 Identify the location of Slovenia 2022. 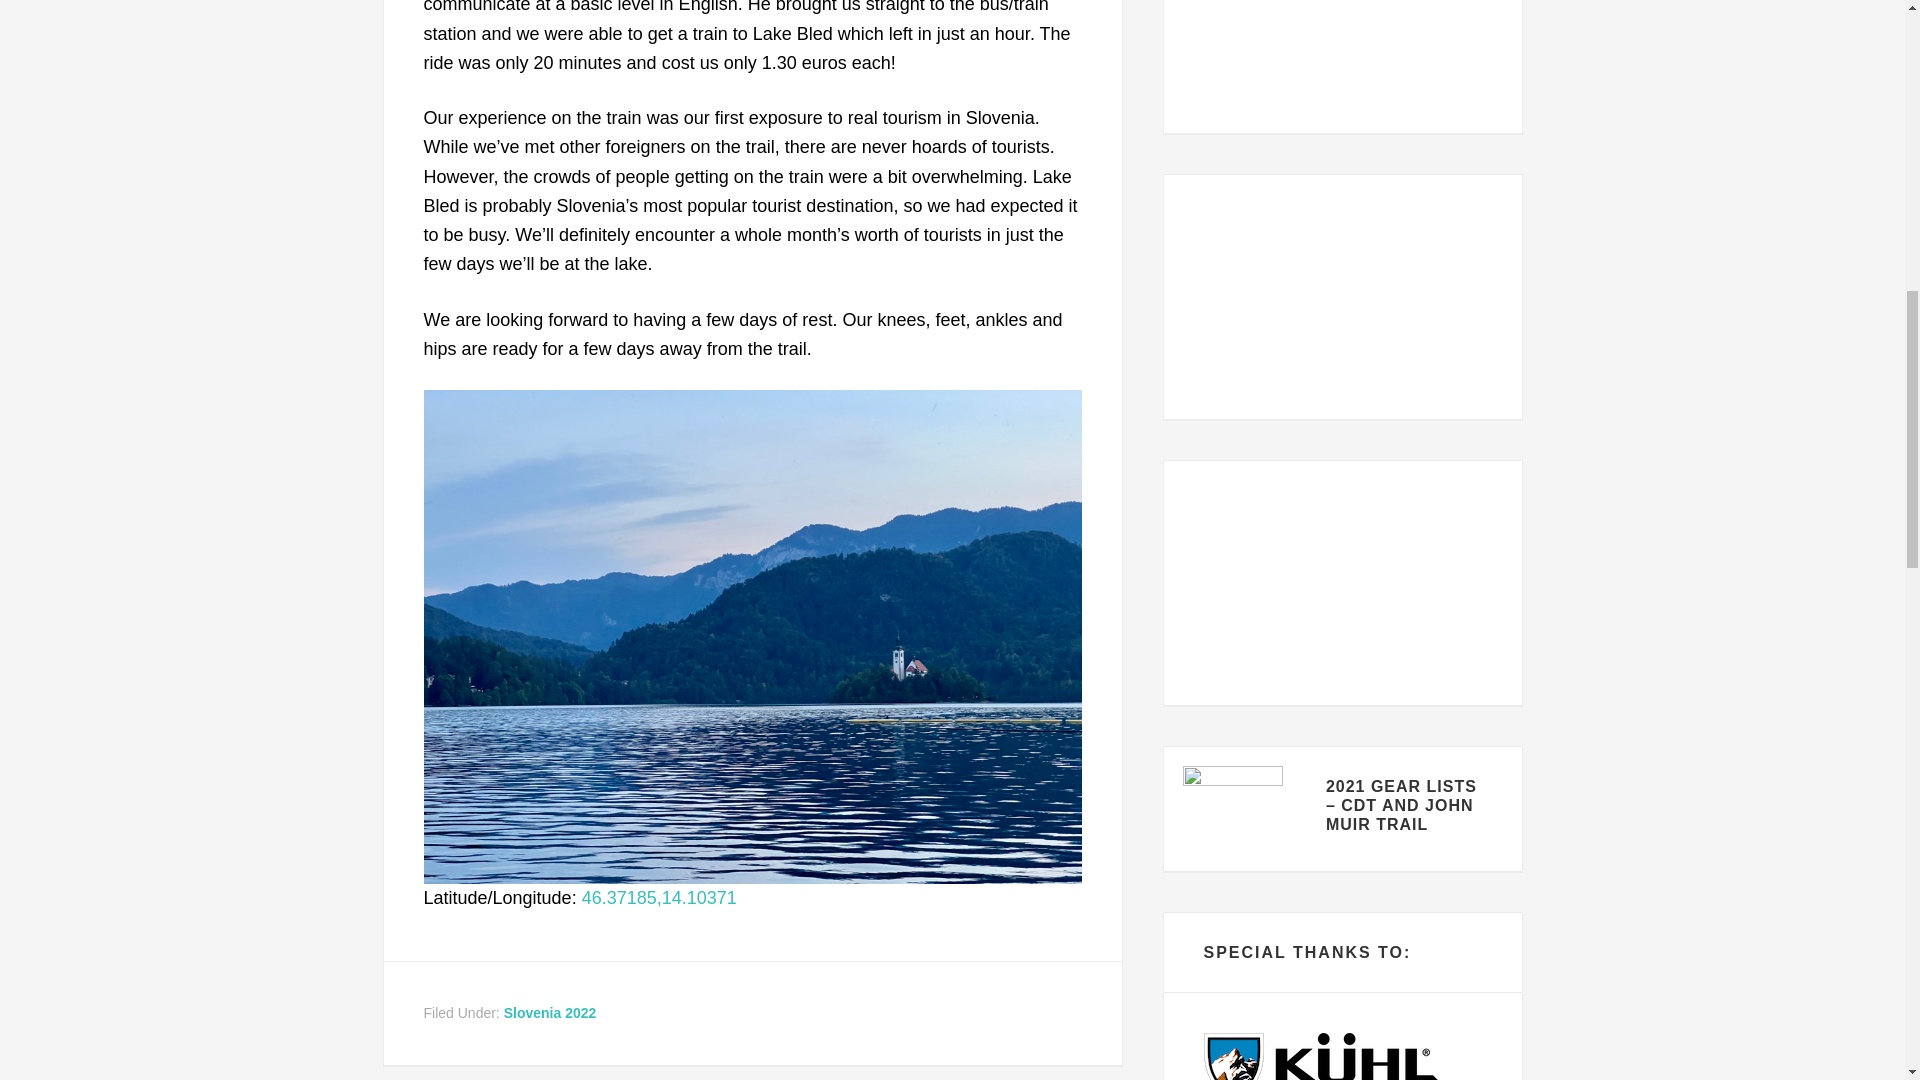
(550, 1012).